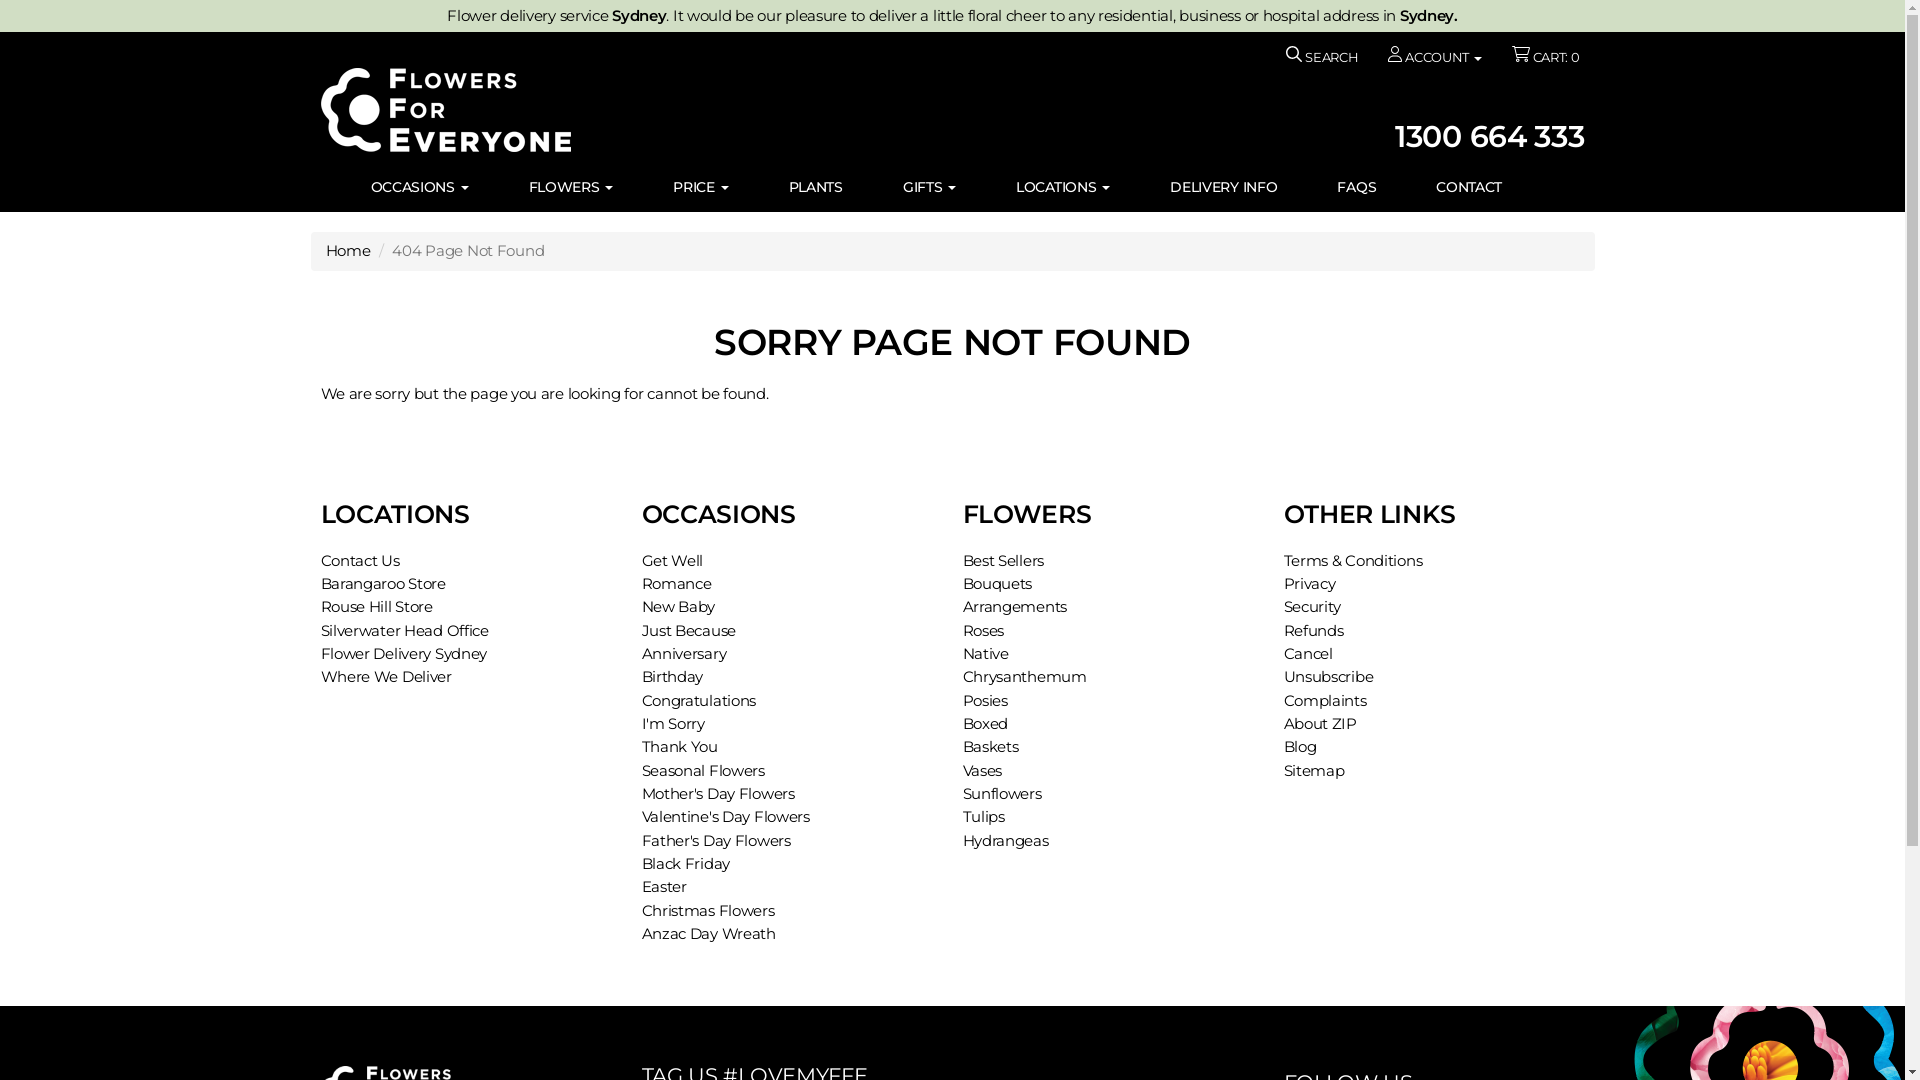  Describe the element at coordinates (718, 794) in the screenshot. I see `Mother's Day Flowers` at that location.